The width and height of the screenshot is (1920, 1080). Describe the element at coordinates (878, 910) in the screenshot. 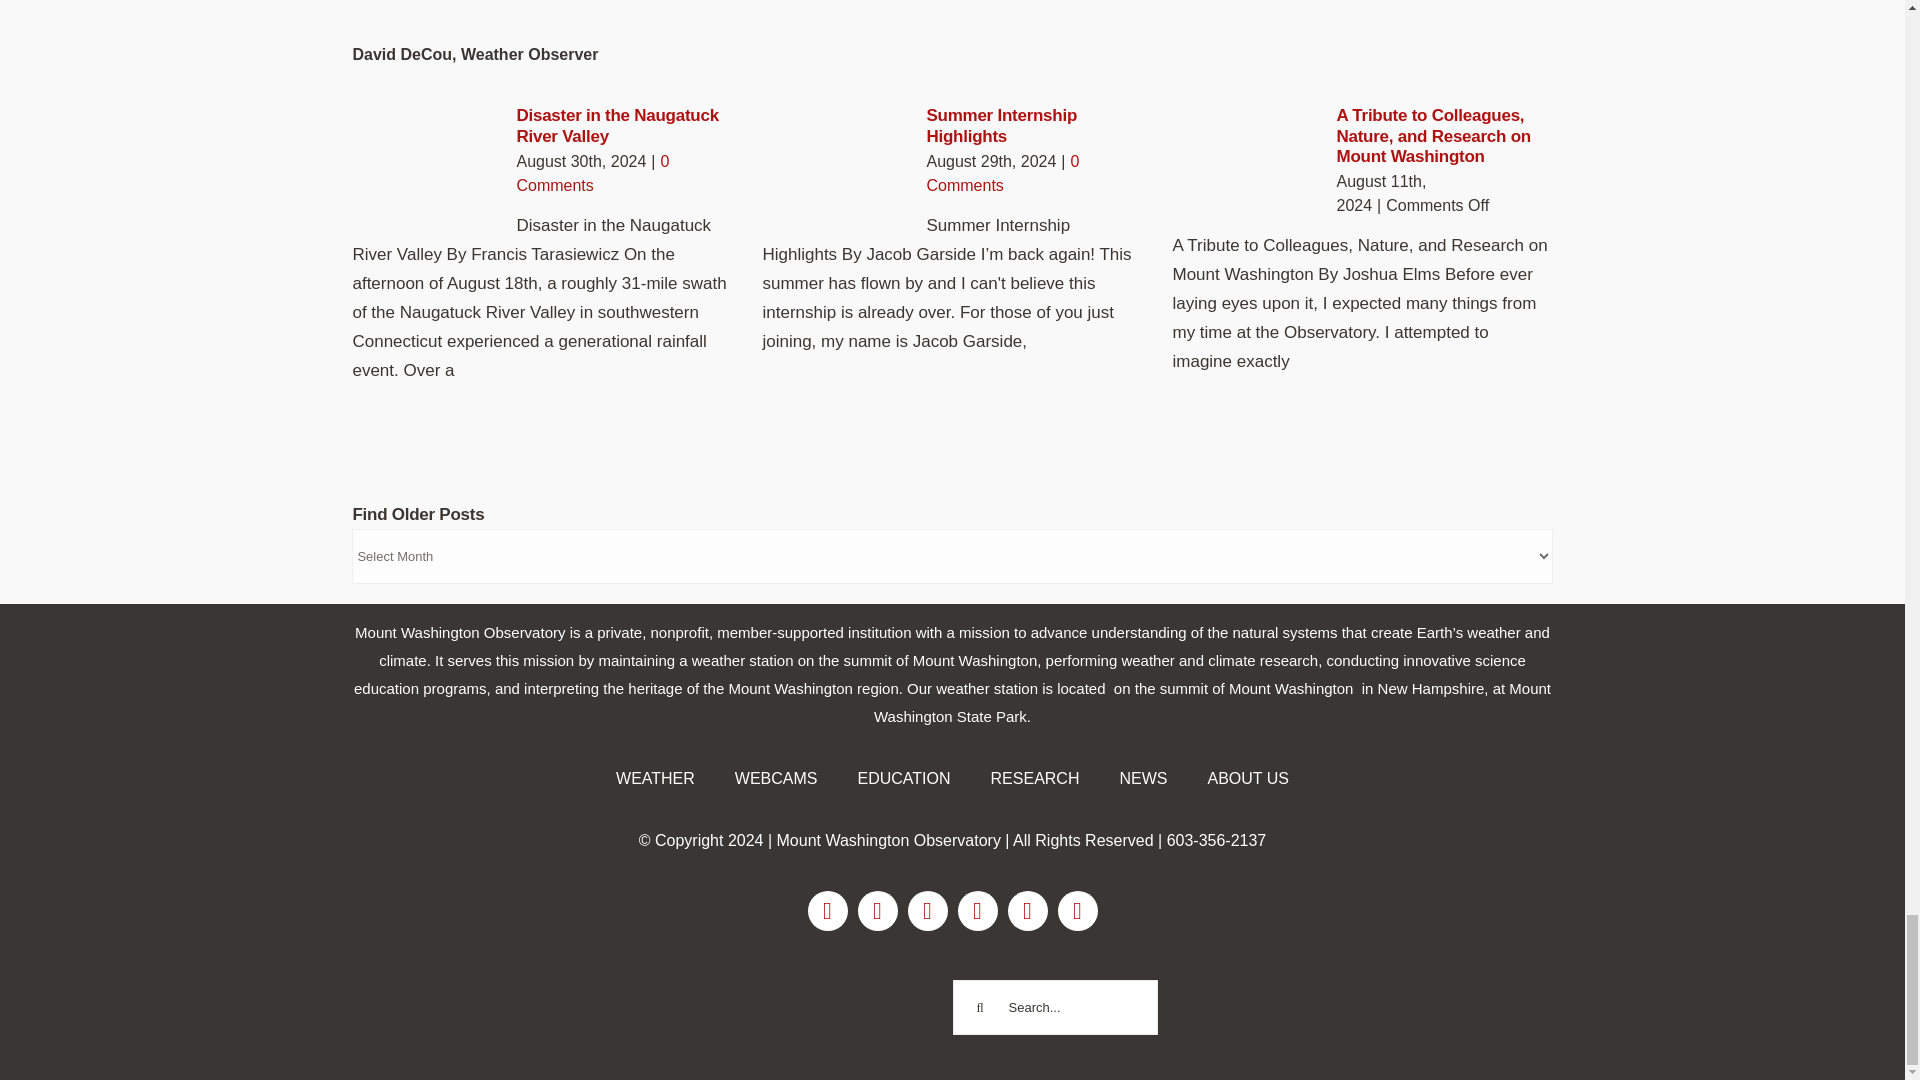

I see `Instagram` at that location.